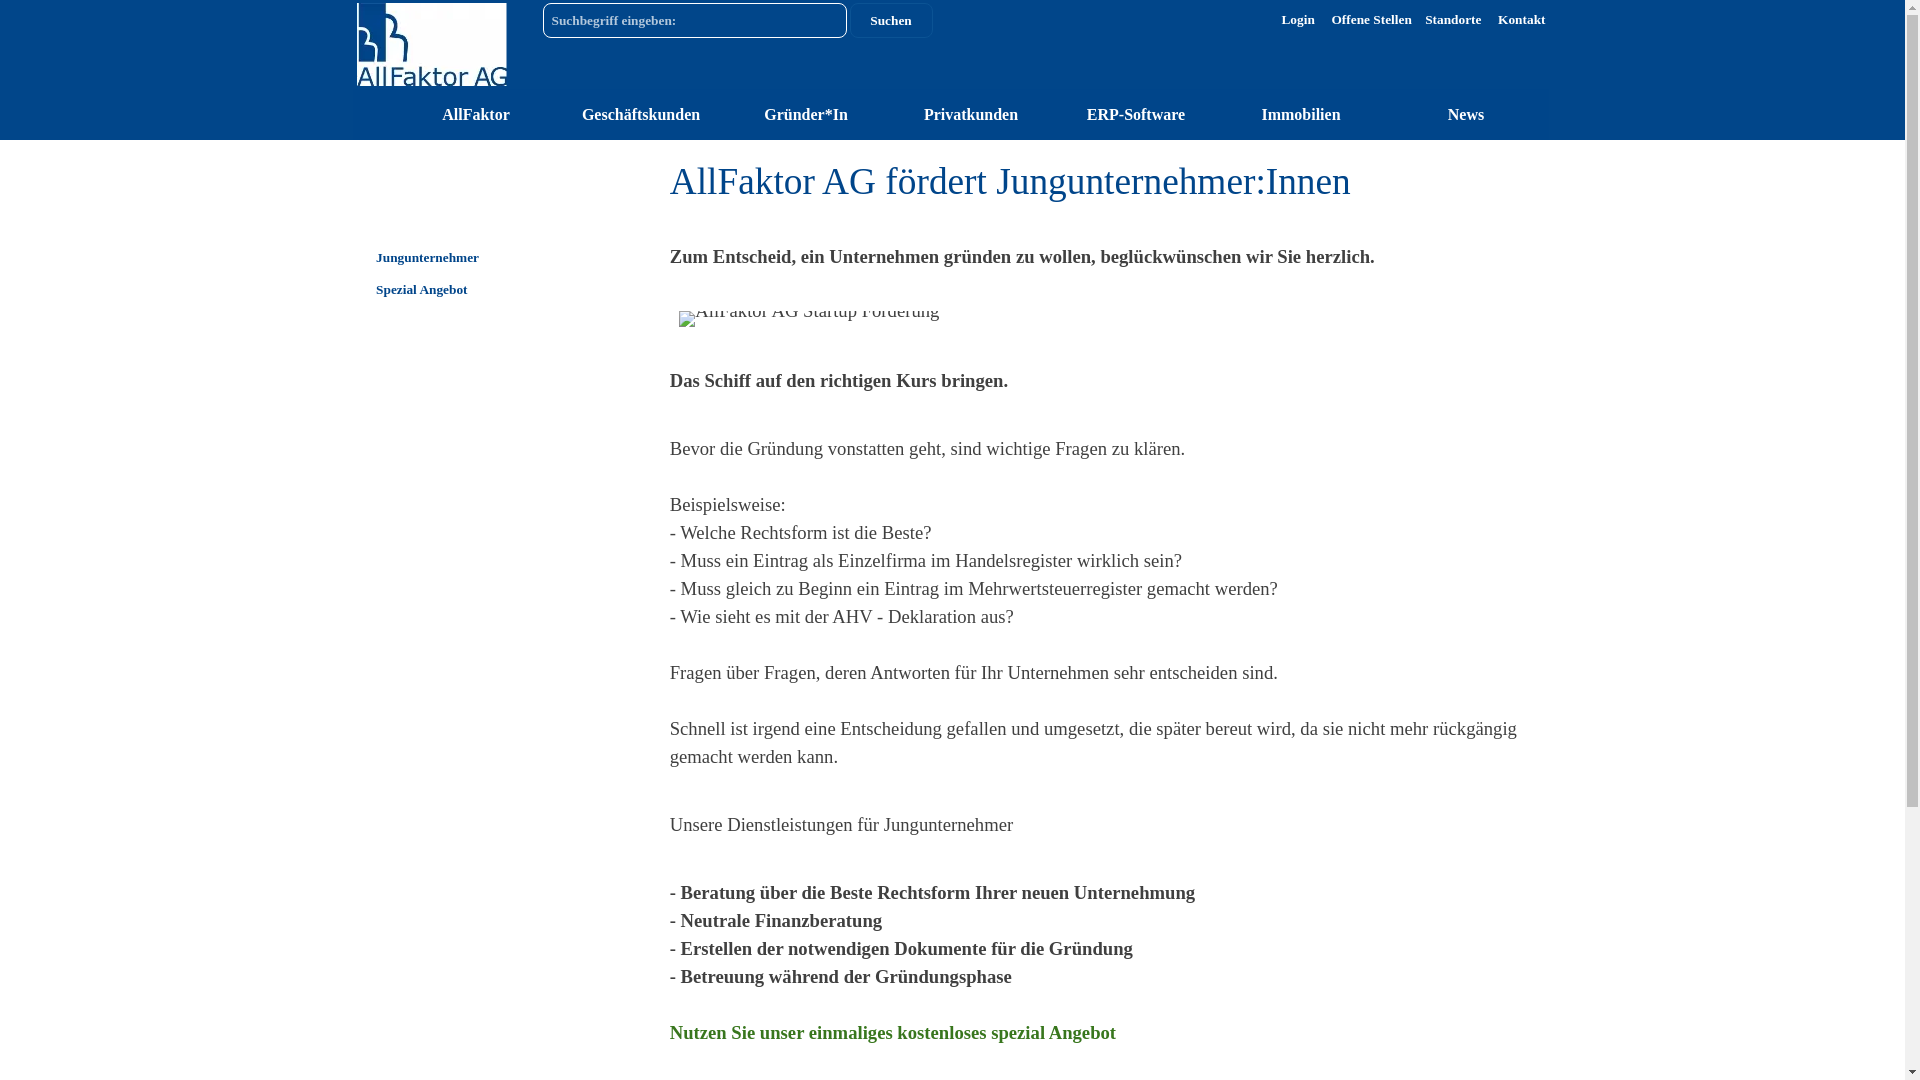 Image resolution: width=1920 pixels, height=1080 pixels. What do you see at coordinates (892, 20) in the screenshot?
I see `Suchen` at bounding box center [892, 20].